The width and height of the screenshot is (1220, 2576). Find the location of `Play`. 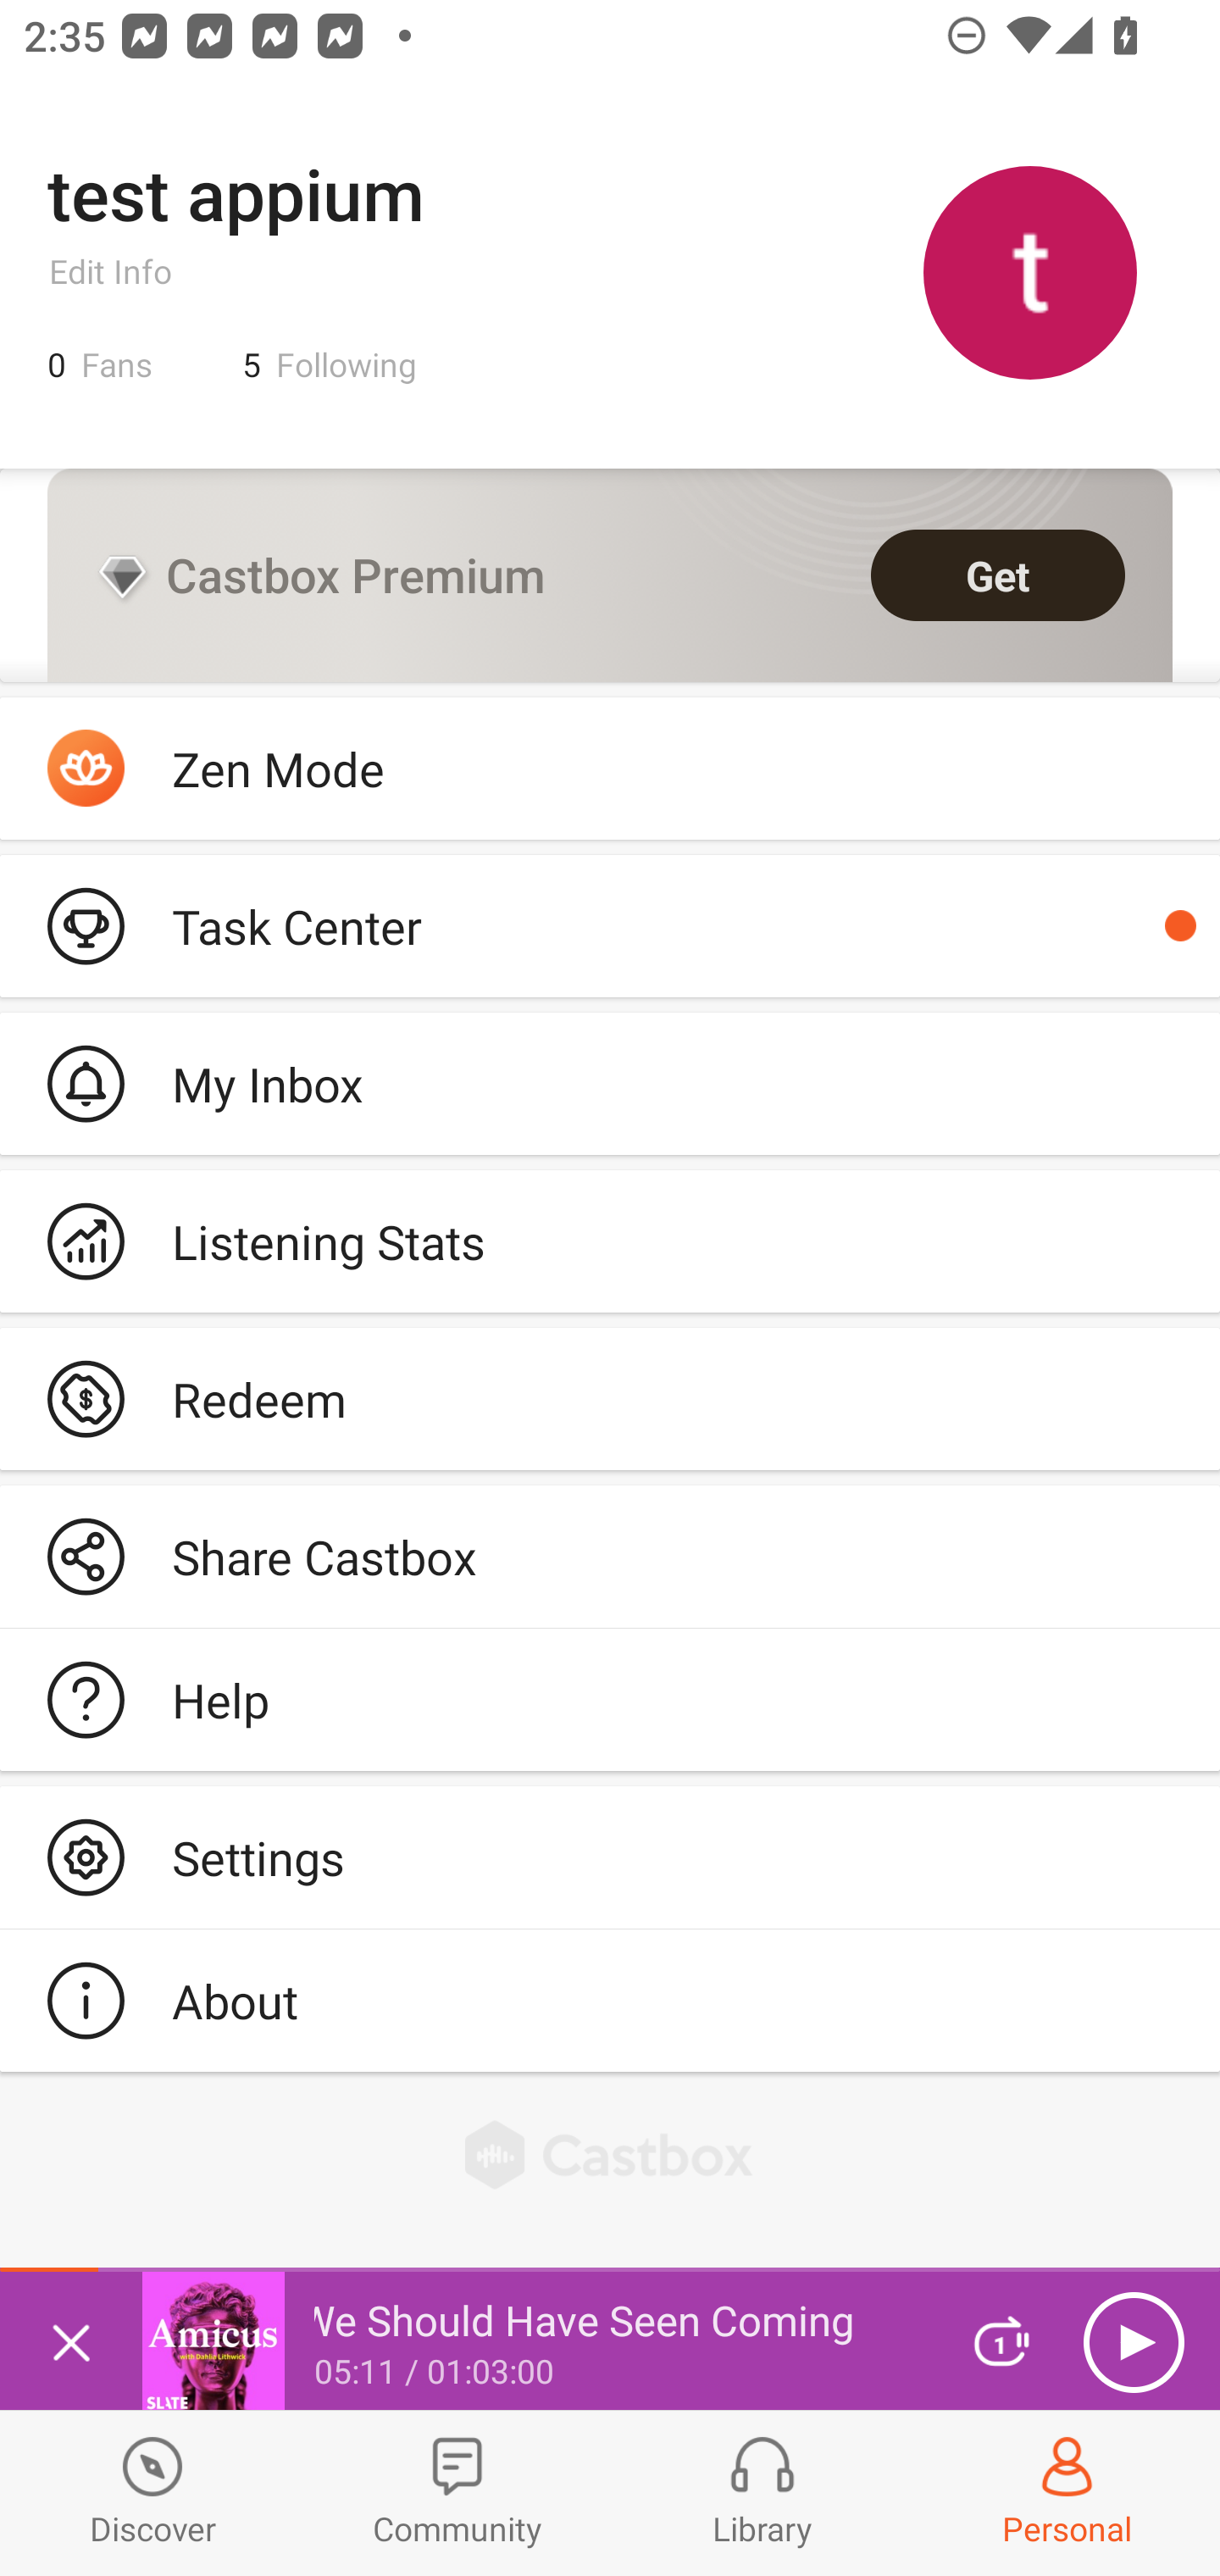

Play is located at coordinates (1134, 2342).